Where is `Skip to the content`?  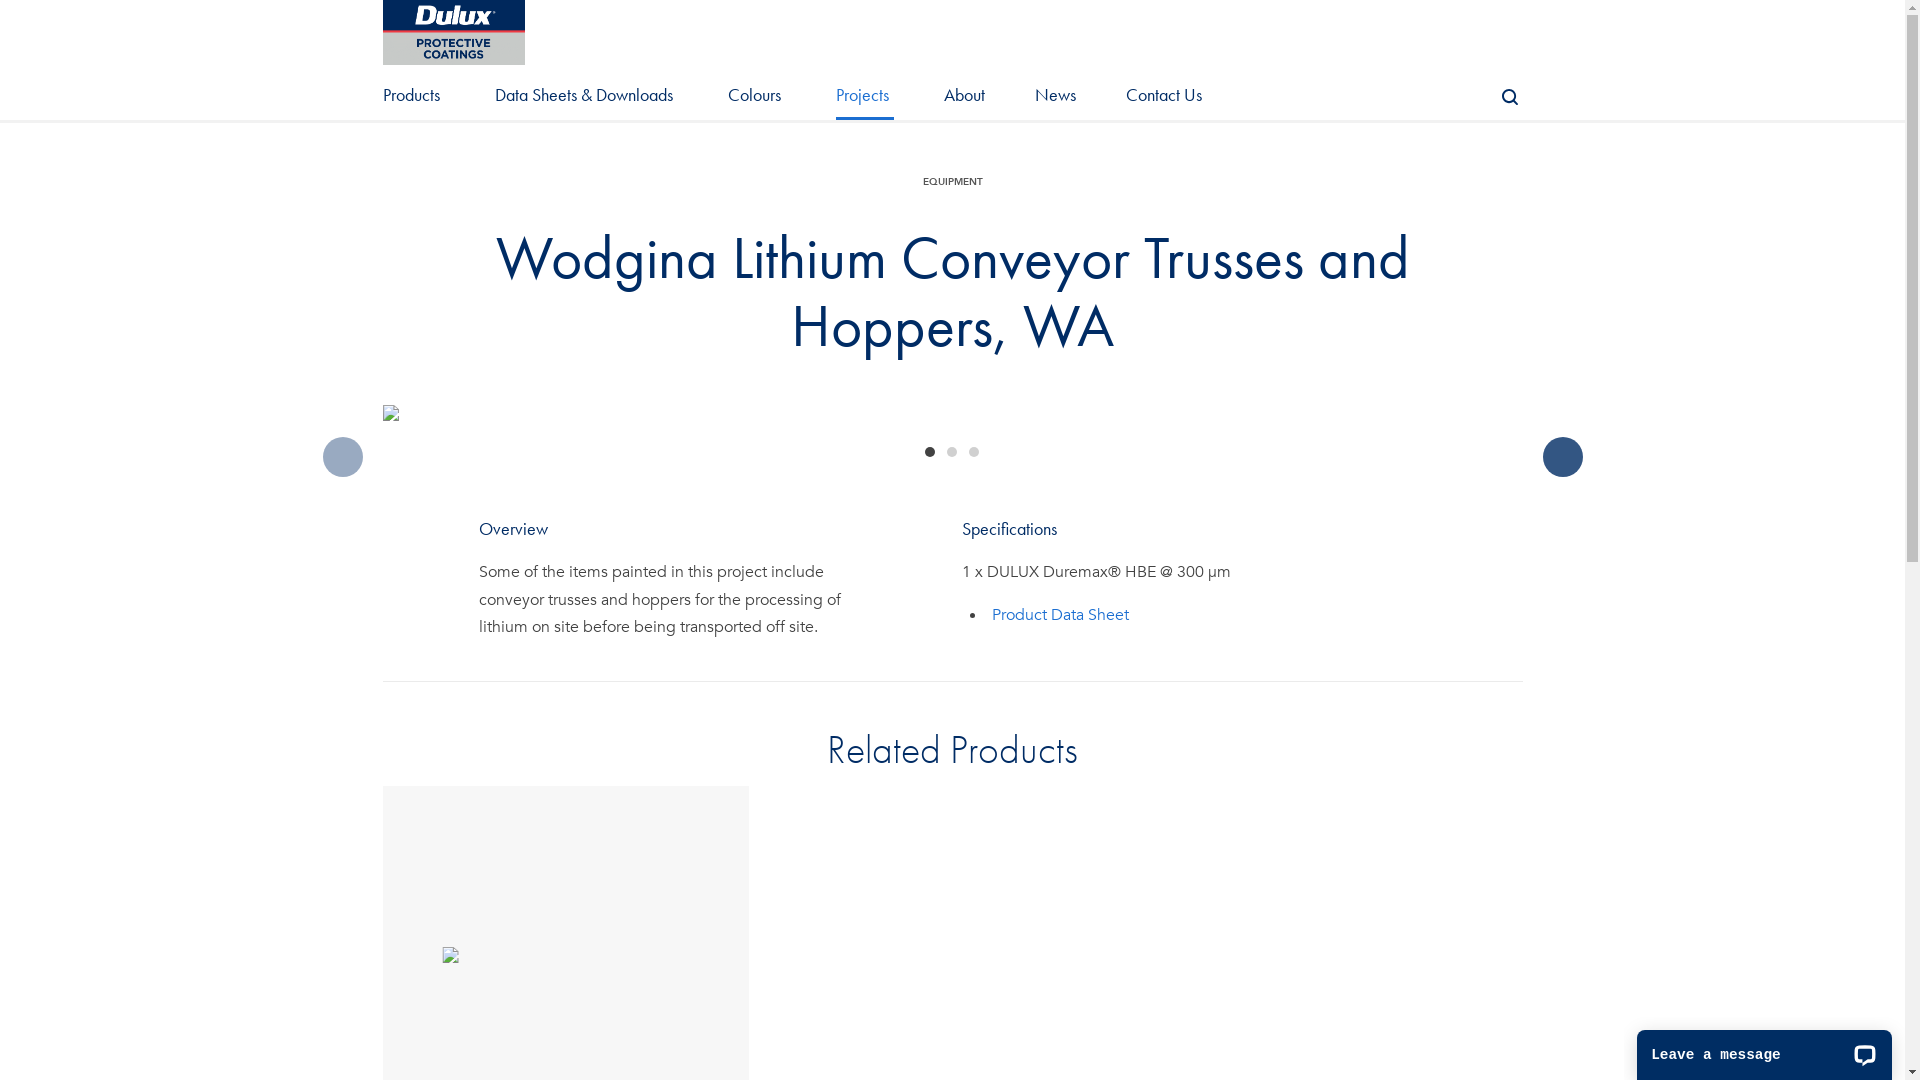
Skip to the content is located at coordinates (950, 20).